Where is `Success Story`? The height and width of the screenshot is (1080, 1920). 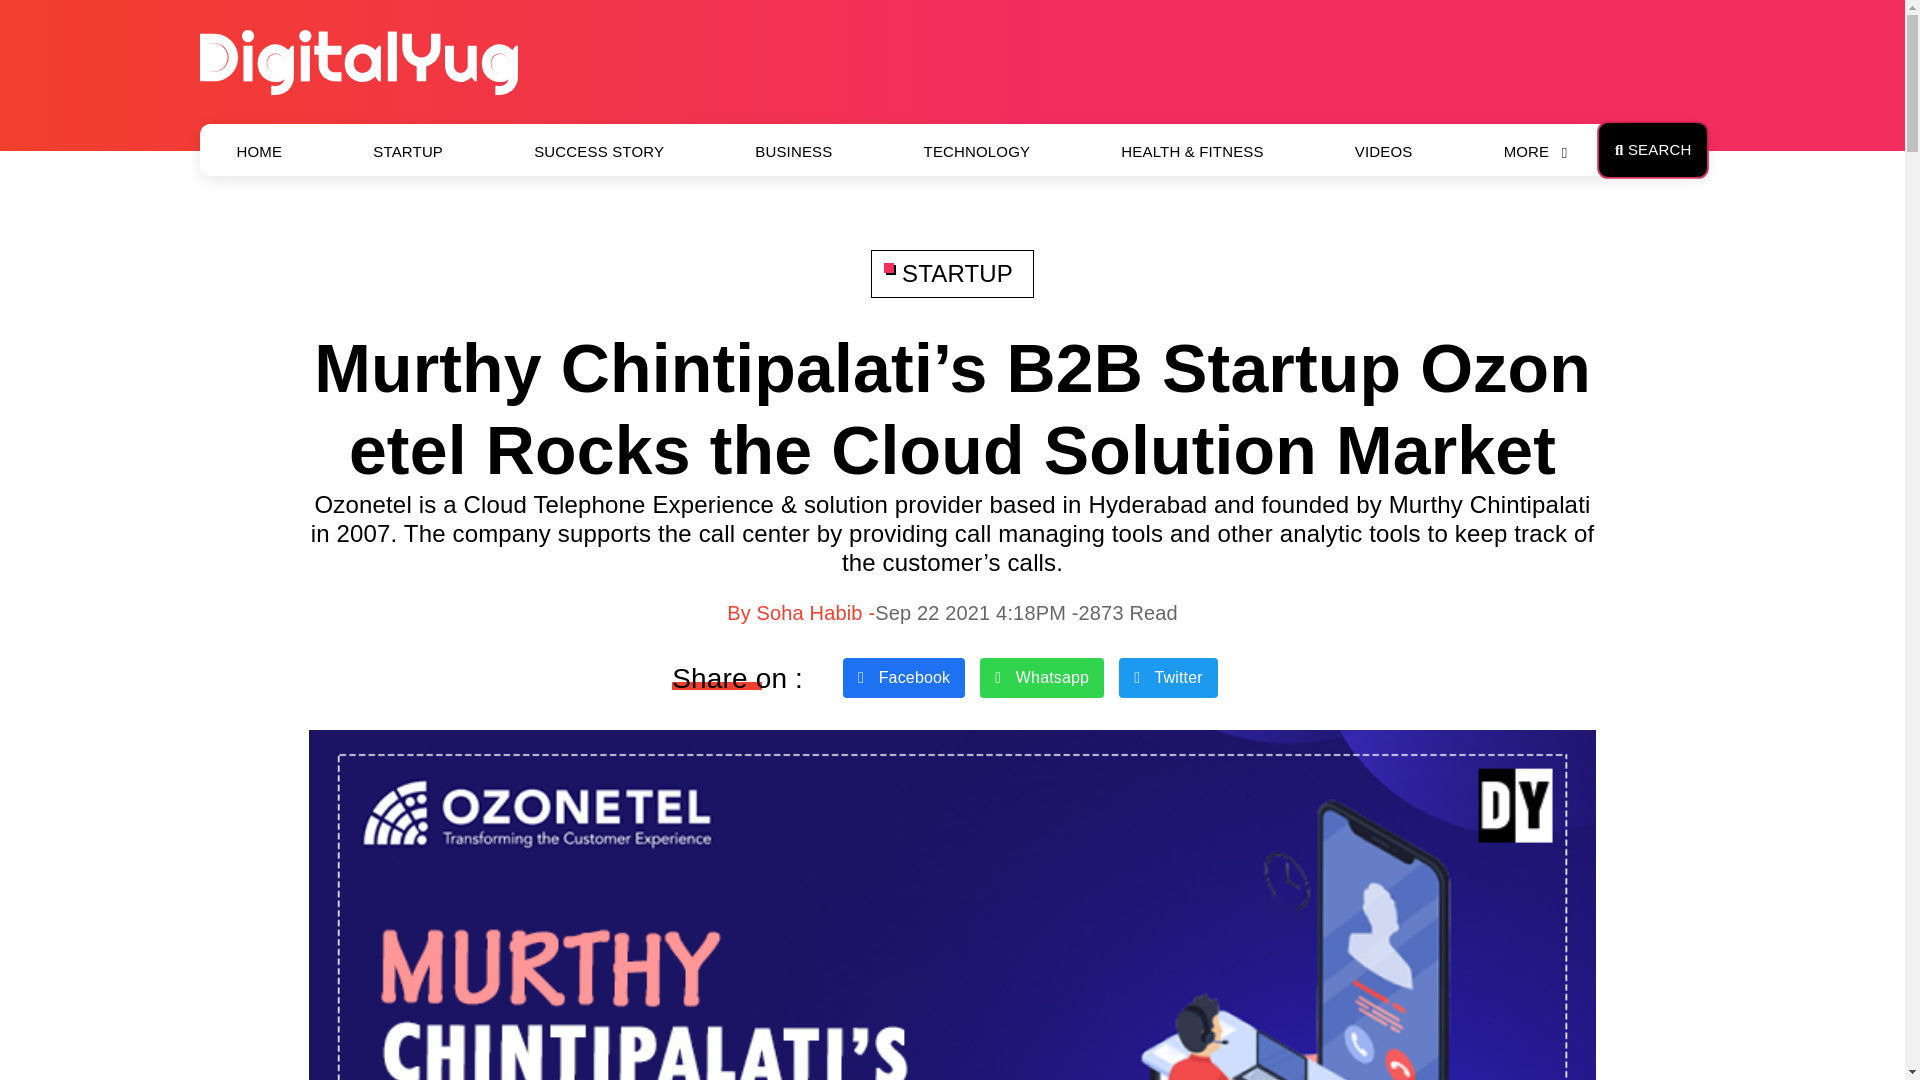
Success Story is located at coordinates (598, 152).